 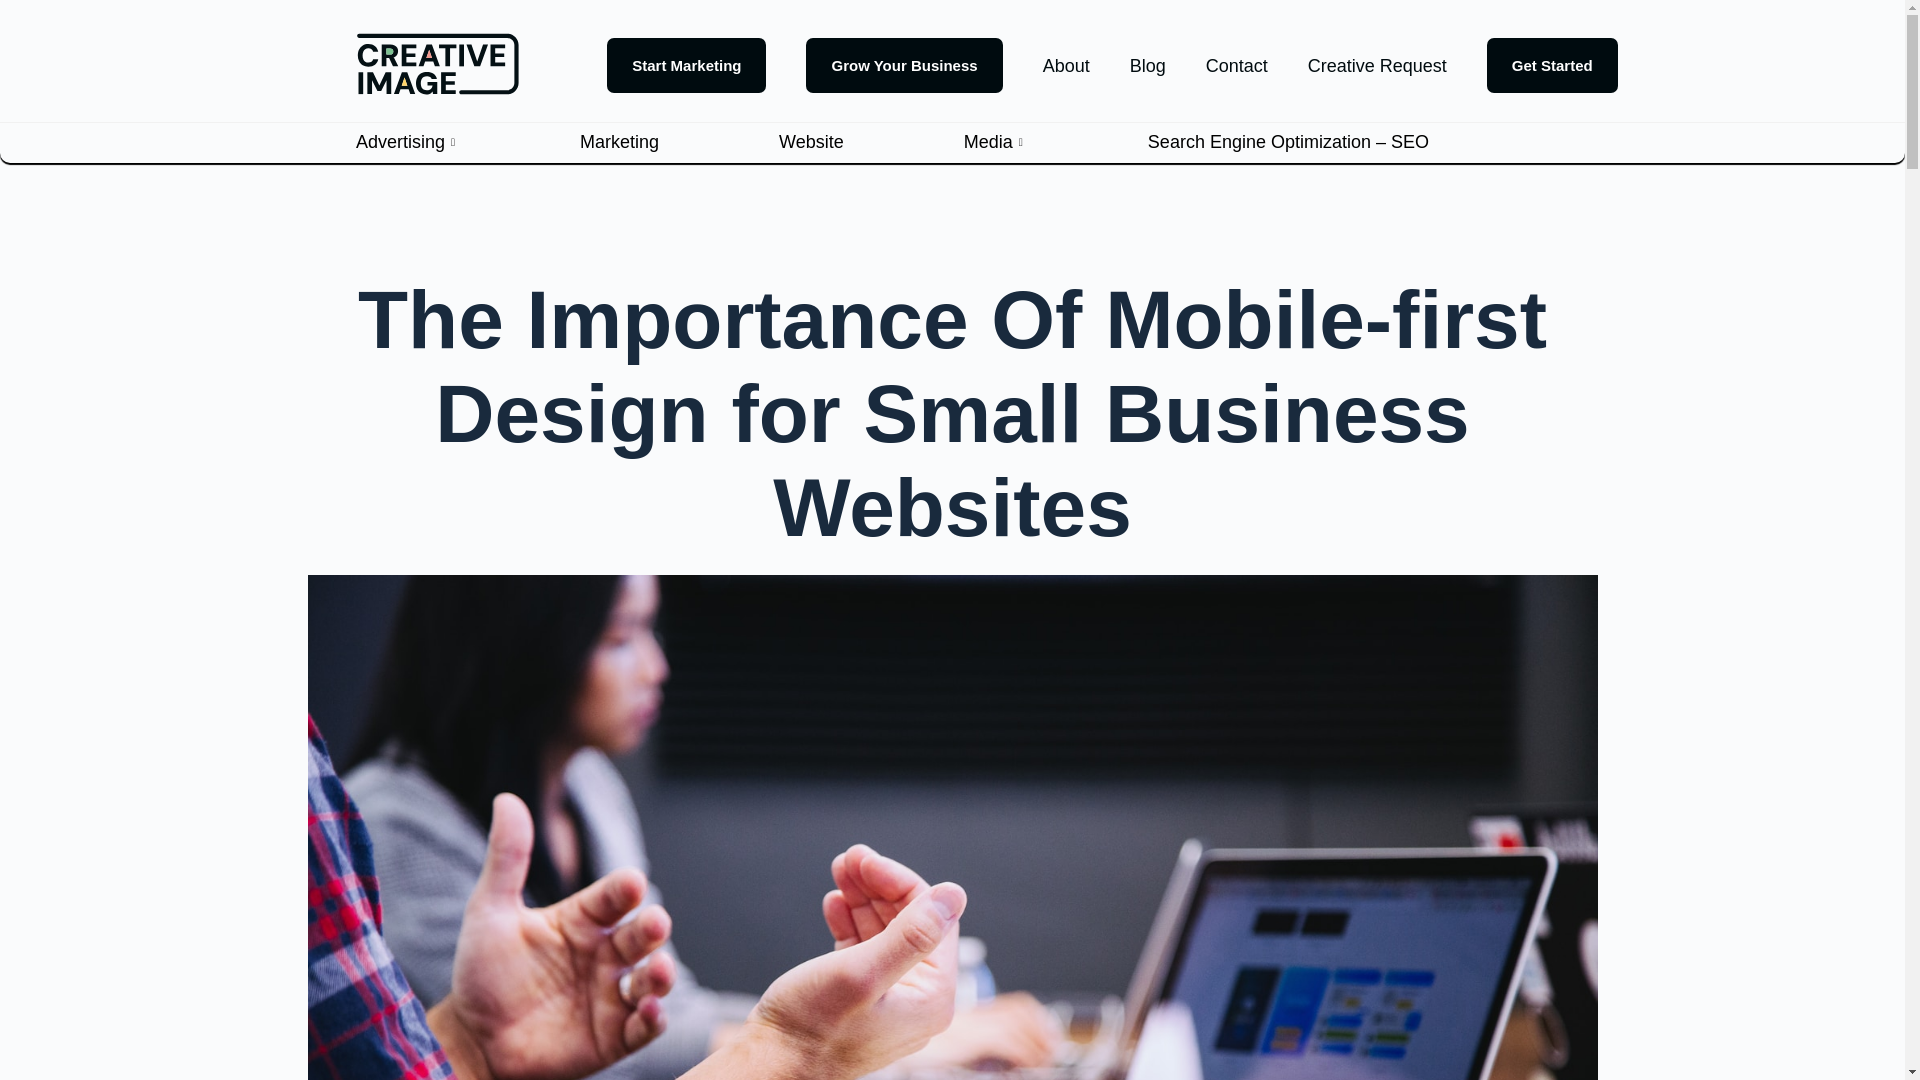 I want to click on Marketing, so click(x=679, y=143).